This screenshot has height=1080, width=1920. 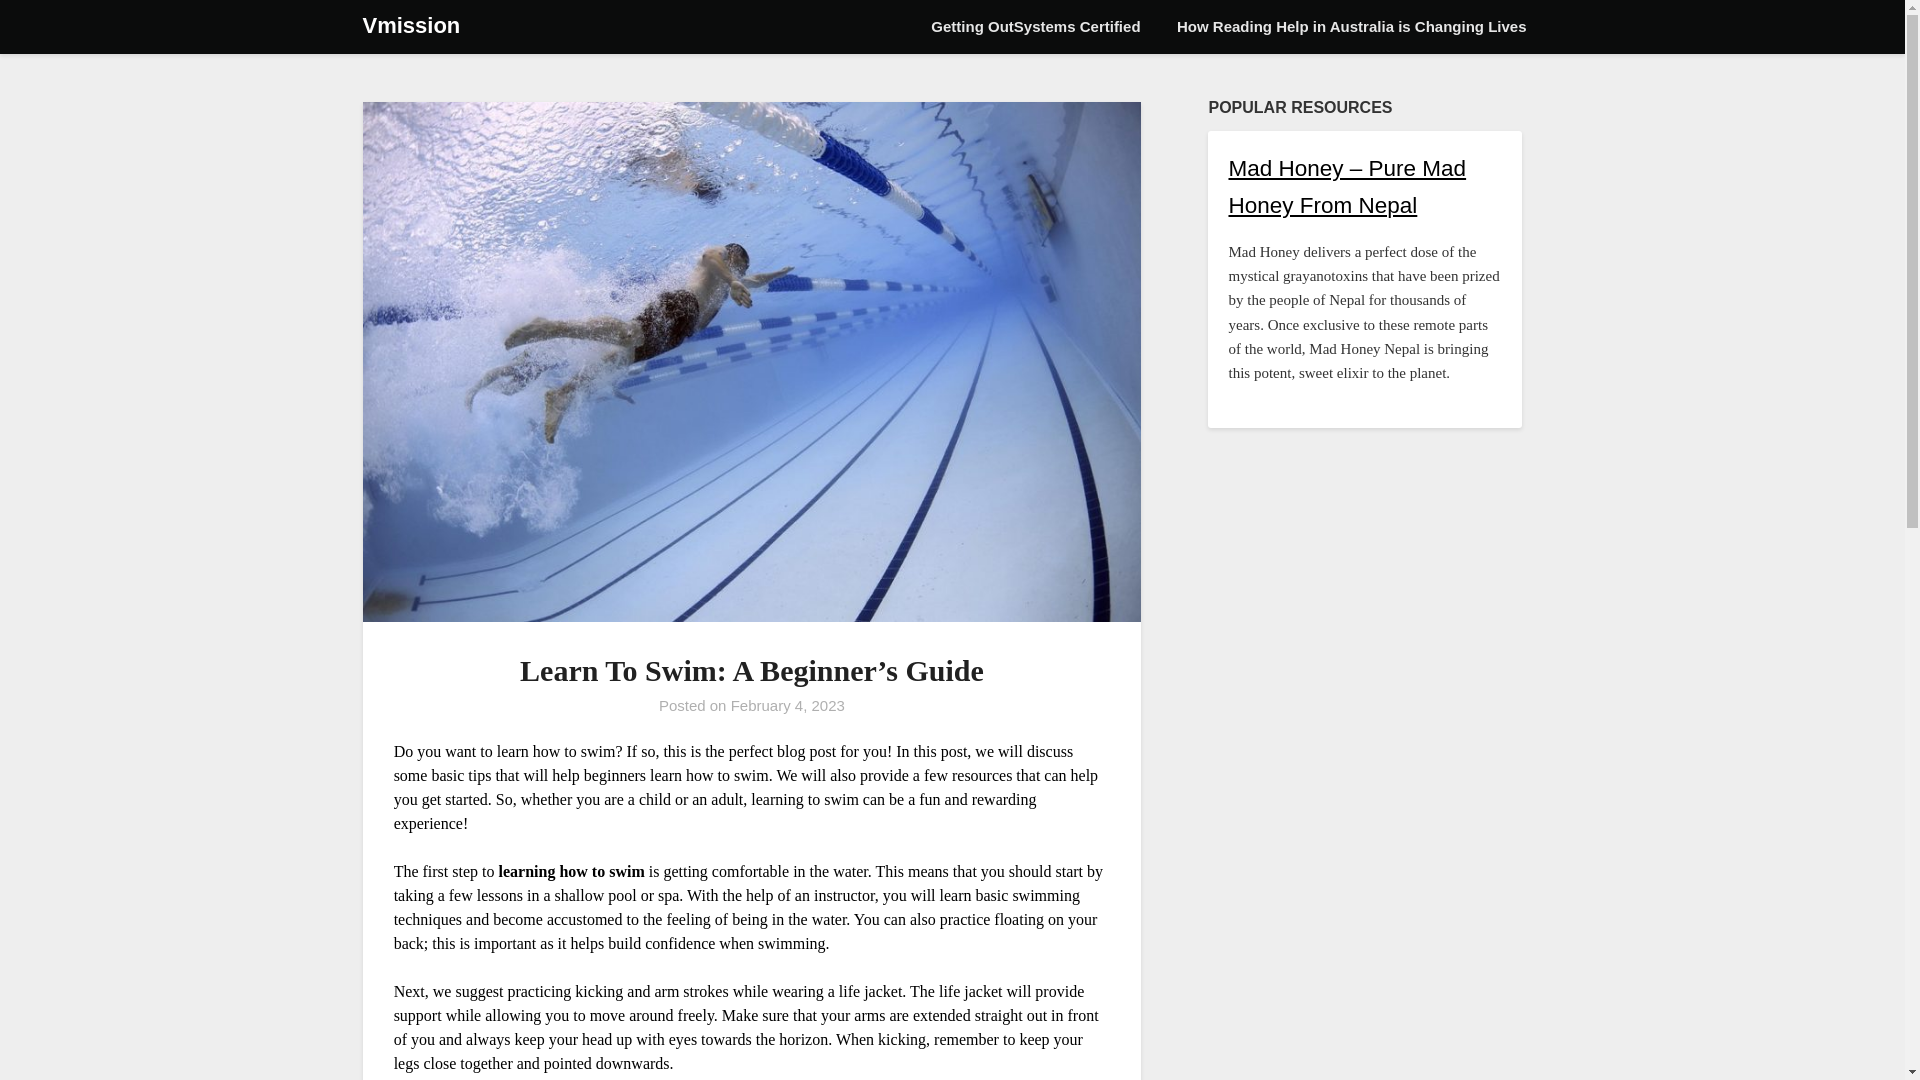 What do you see at coordinates (411, 26) in the screenshot?
I see `Vmission` at bounding box center [411, 26].